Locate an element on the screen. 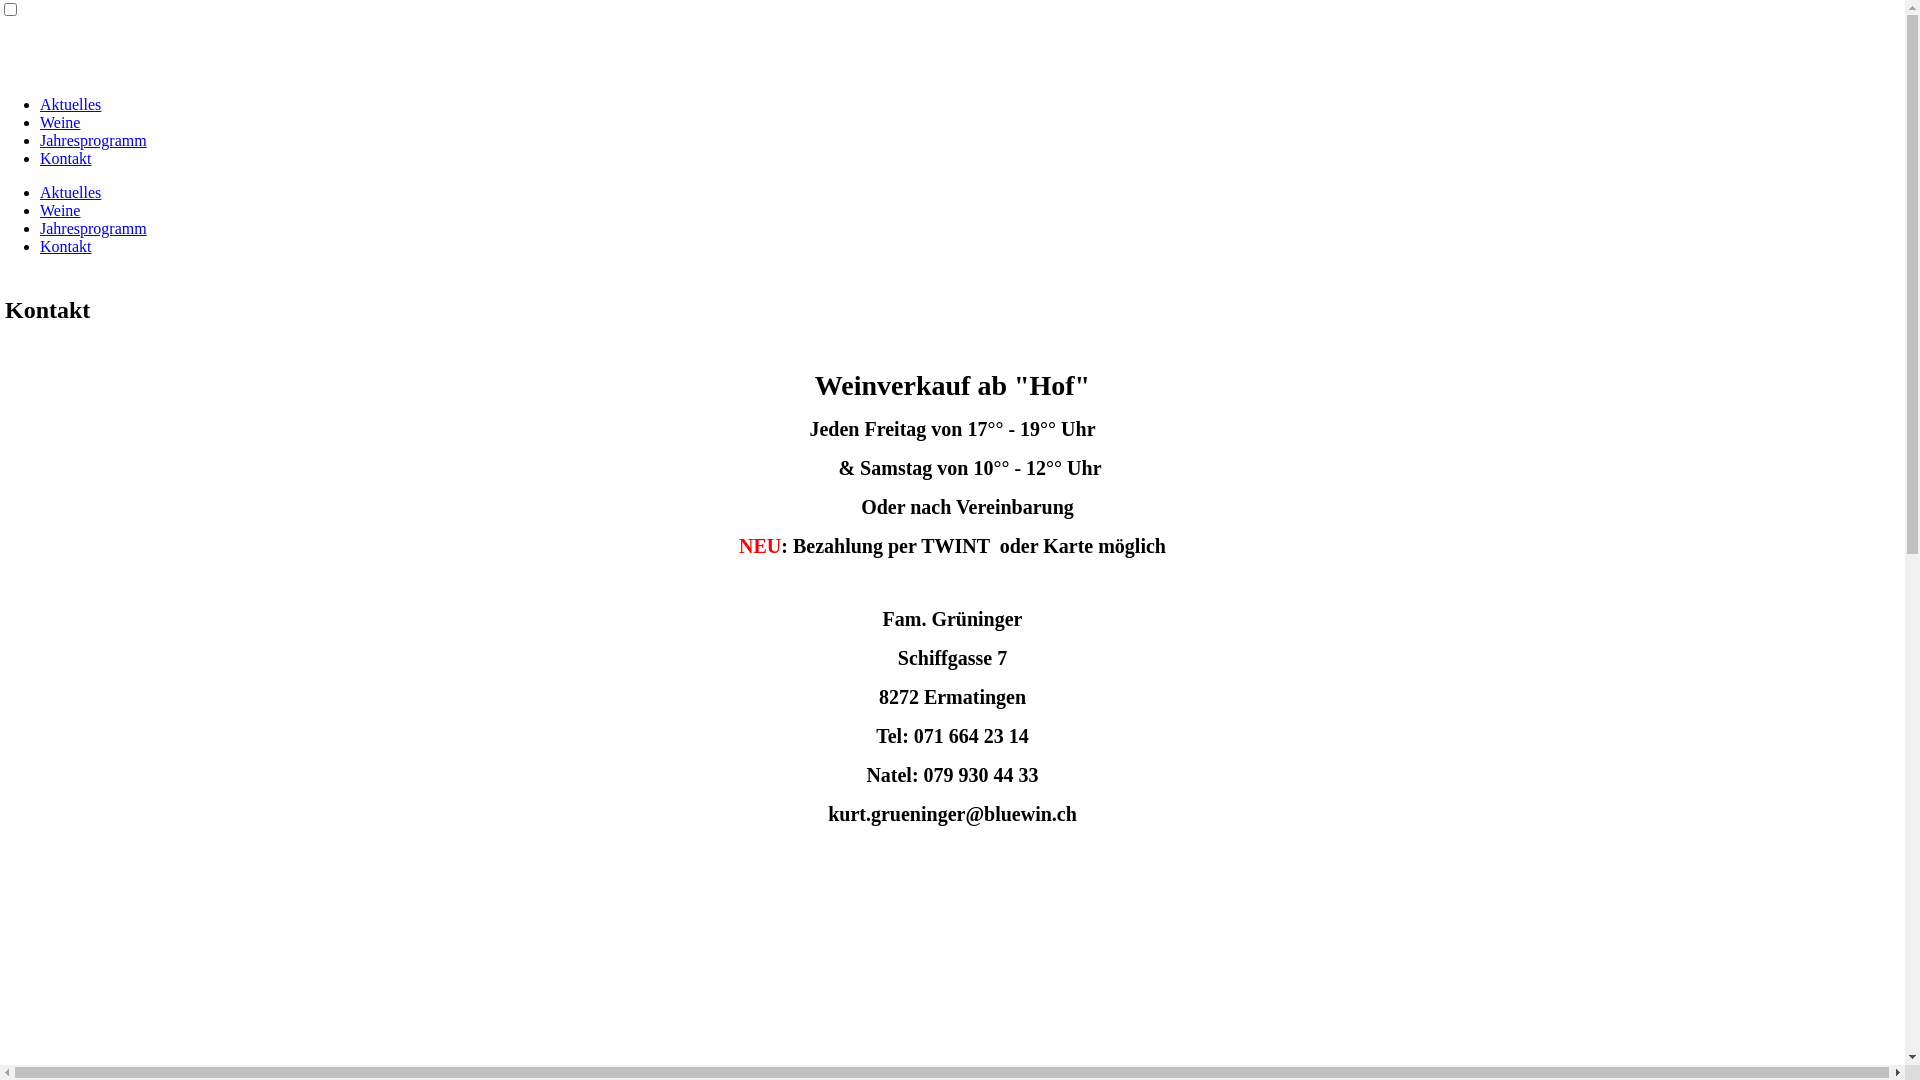 Image resolution: width=1920 pixels, height=1080 pixels. Kontakt is located at coordinates (66, 158).